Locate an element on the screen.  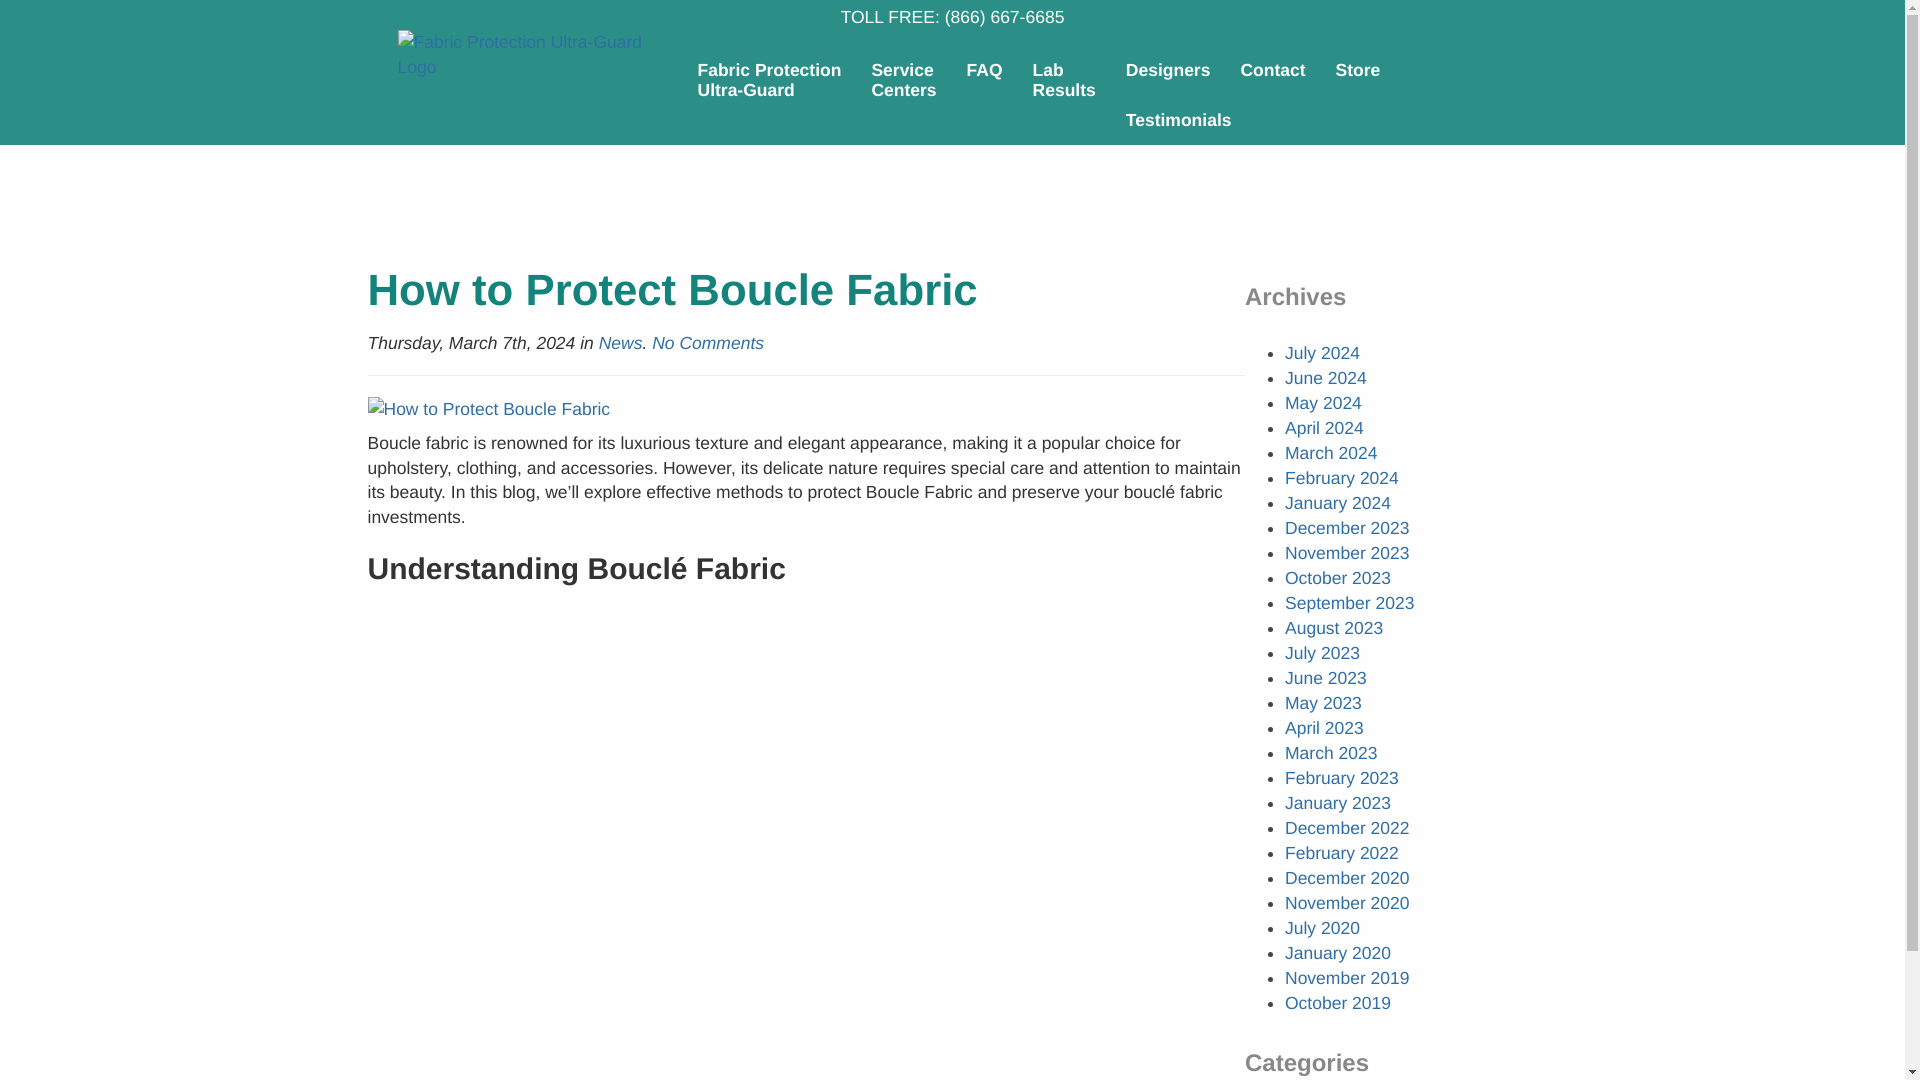
March 2024 is located at coordinates (1330, 452).